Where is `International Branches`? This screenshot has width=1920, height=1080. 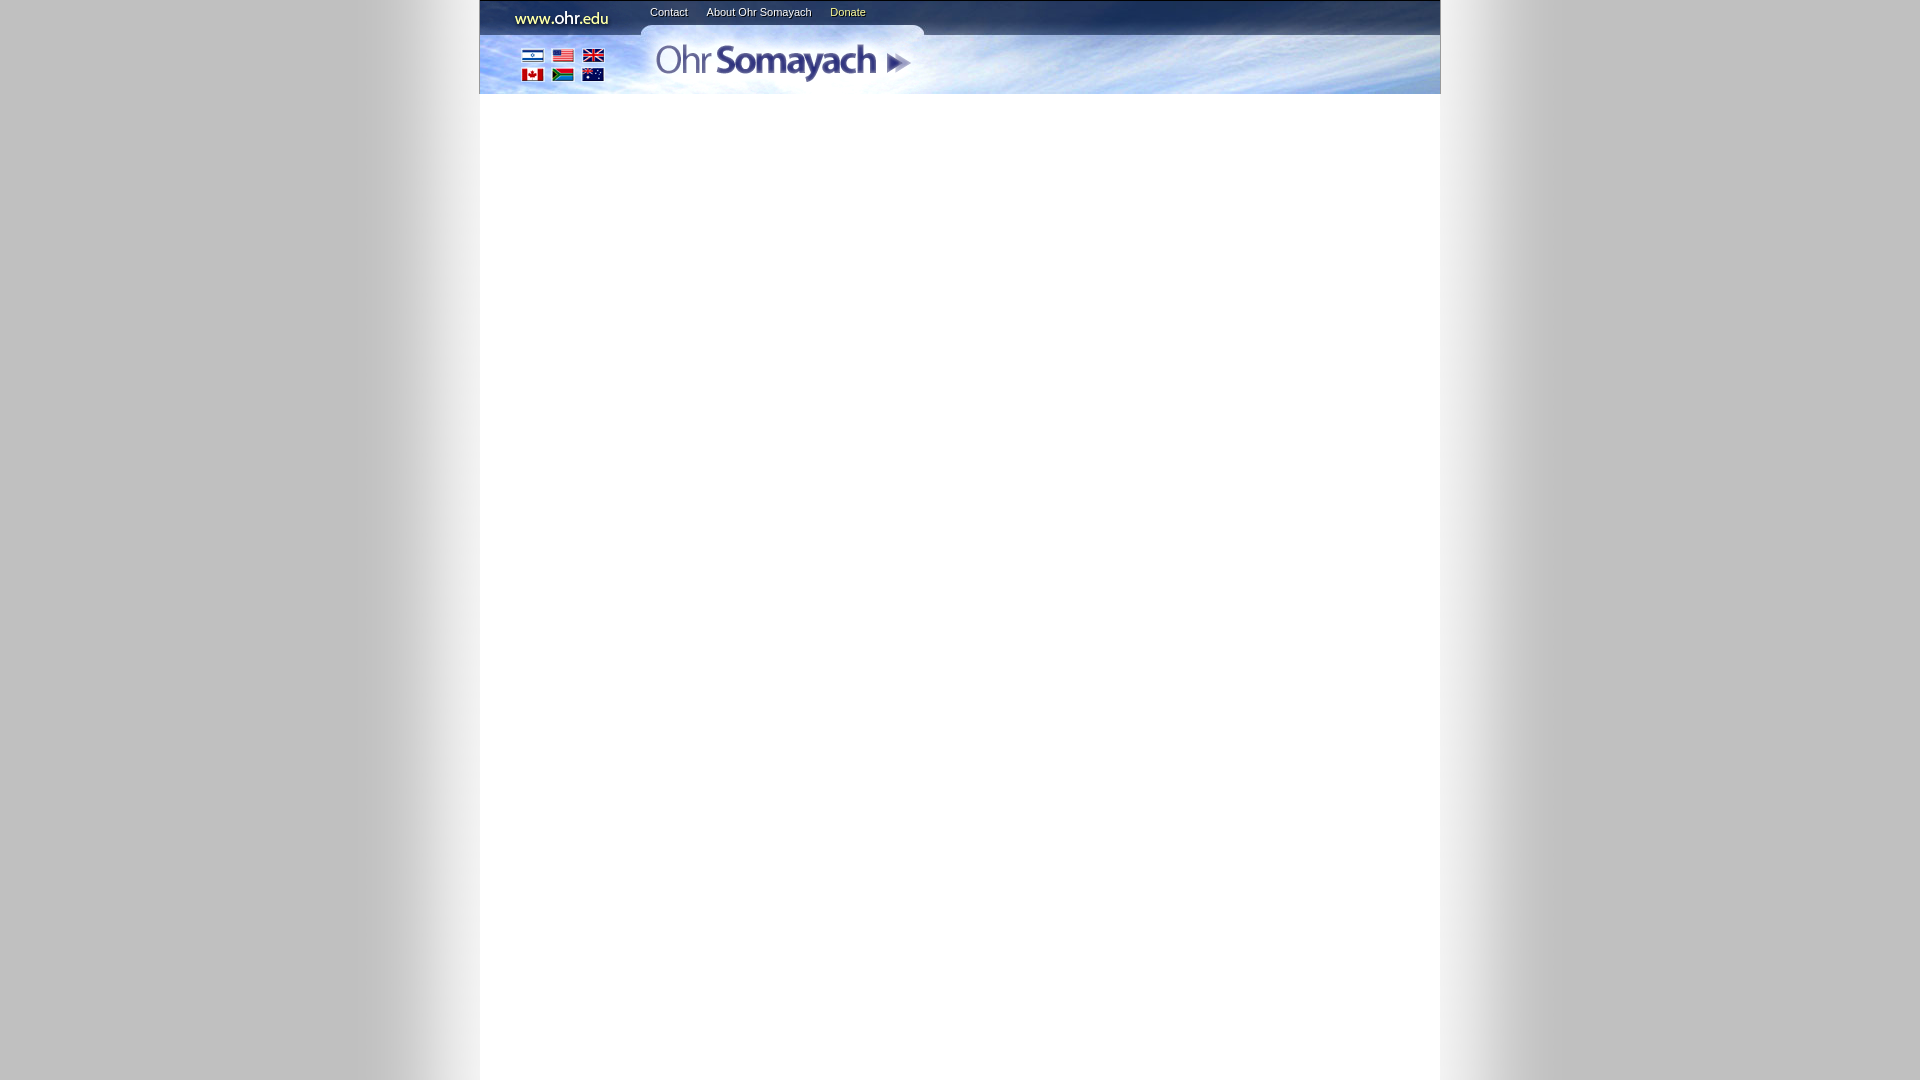 International Branches is located at coordinates (563, 64).